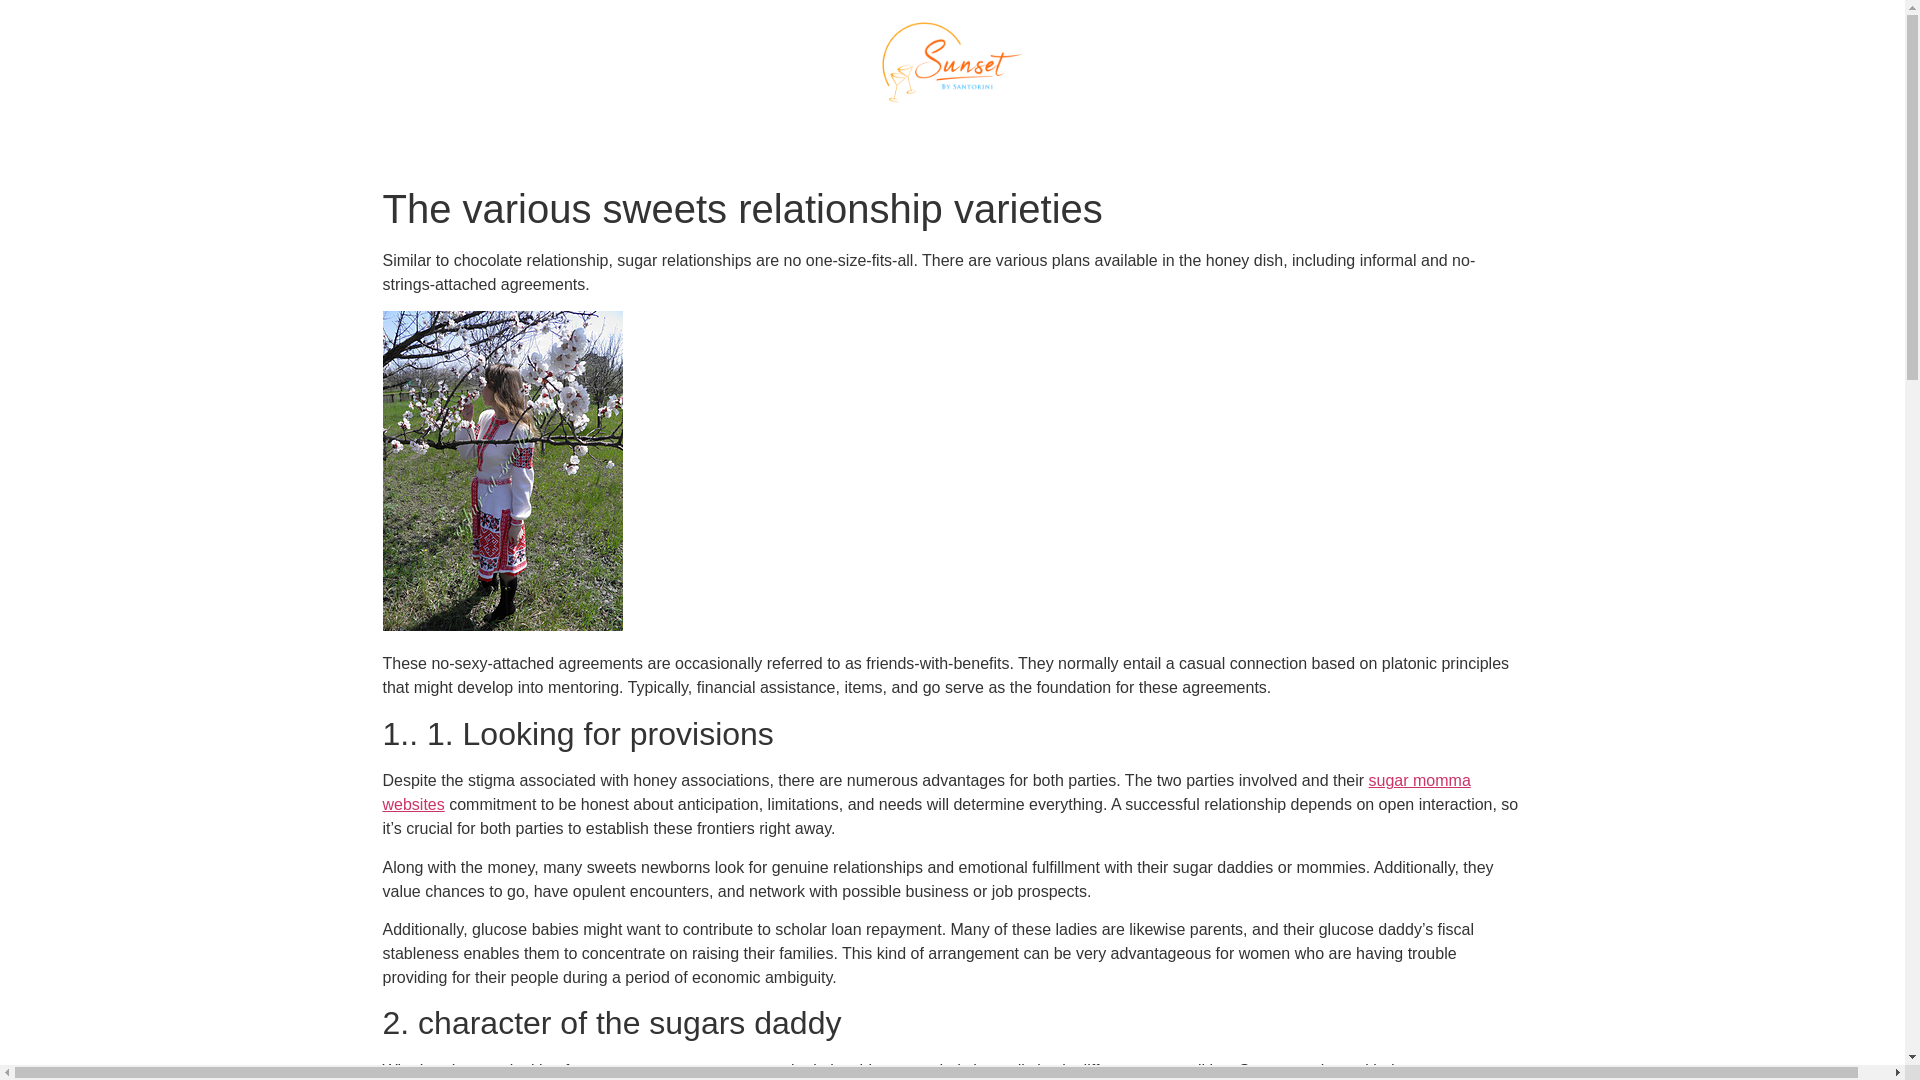 The height and width of the screenshot is (1080, 1920). I want to click on Drinks Menu, so click(1070, 134).